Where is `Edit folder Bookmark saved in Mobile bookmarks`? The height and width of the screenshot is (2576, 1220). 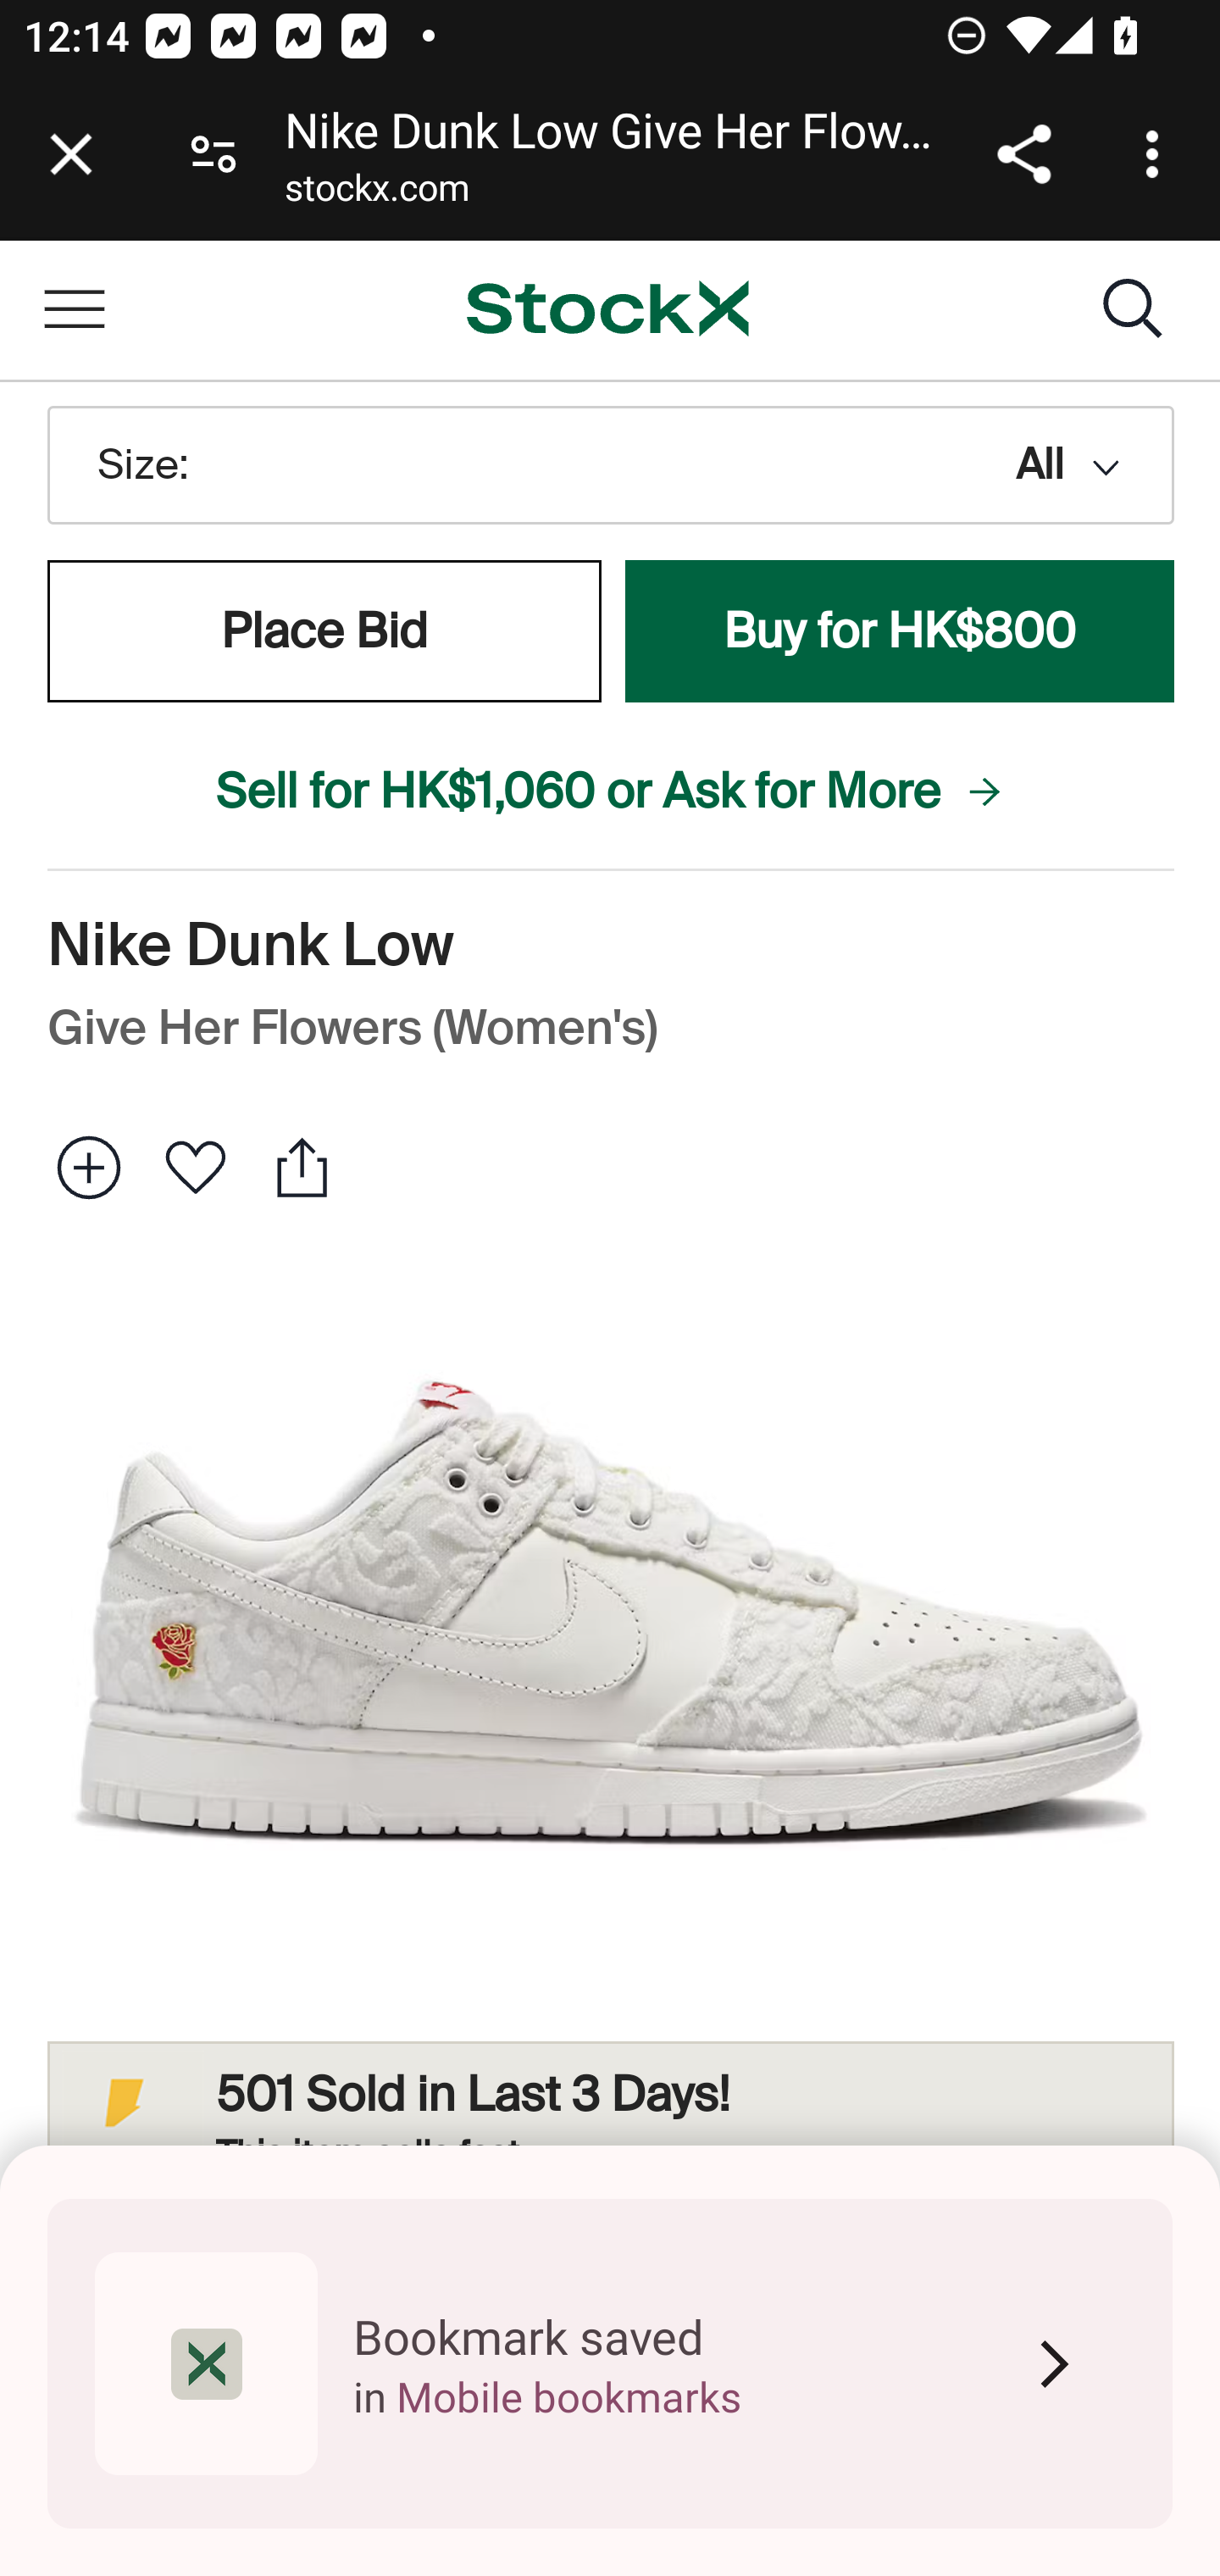 Edit folder Bookmark saved in Mobile bookmarks is located at coordinates (610, 2364).